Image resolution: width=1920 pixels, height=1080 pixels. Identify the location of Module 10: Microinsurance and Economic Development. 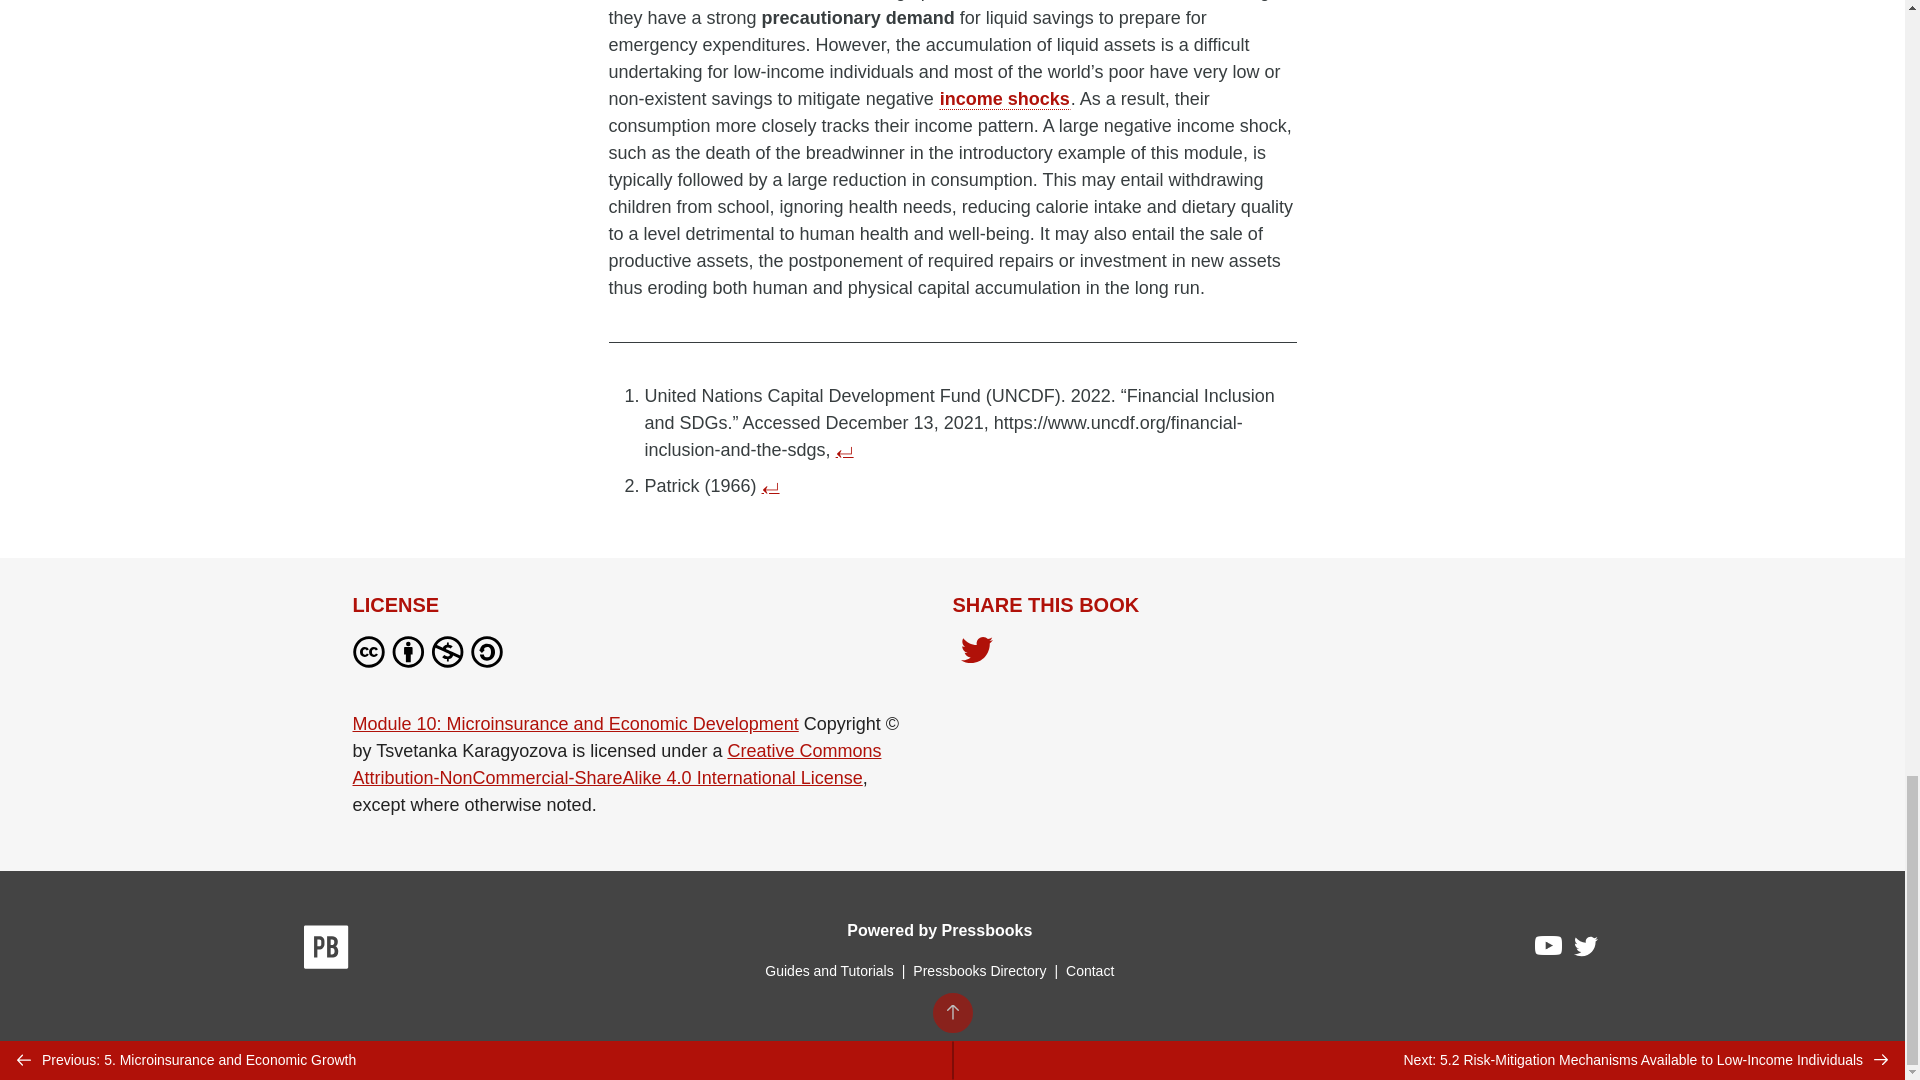
(574, 724).